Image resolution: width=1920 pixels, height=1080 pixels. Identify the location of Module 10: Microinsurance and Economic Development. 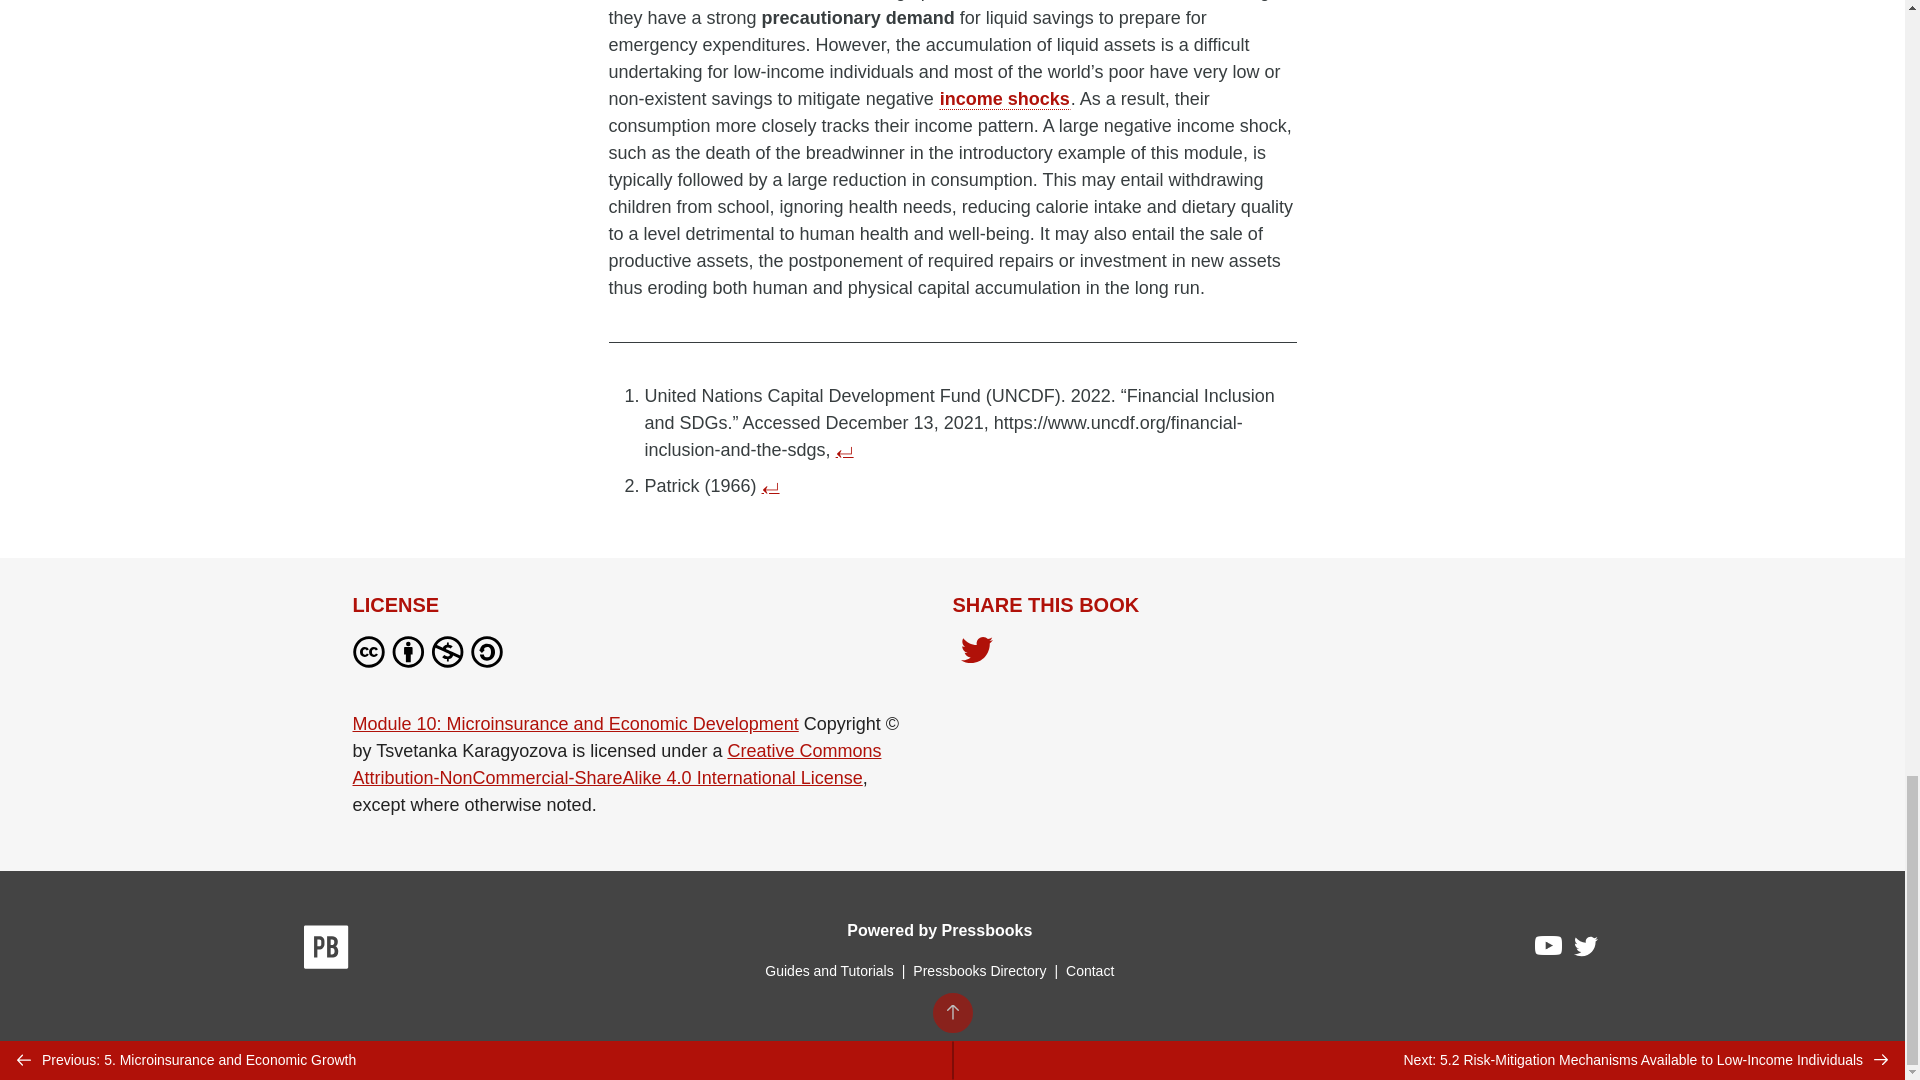
(574, 724).